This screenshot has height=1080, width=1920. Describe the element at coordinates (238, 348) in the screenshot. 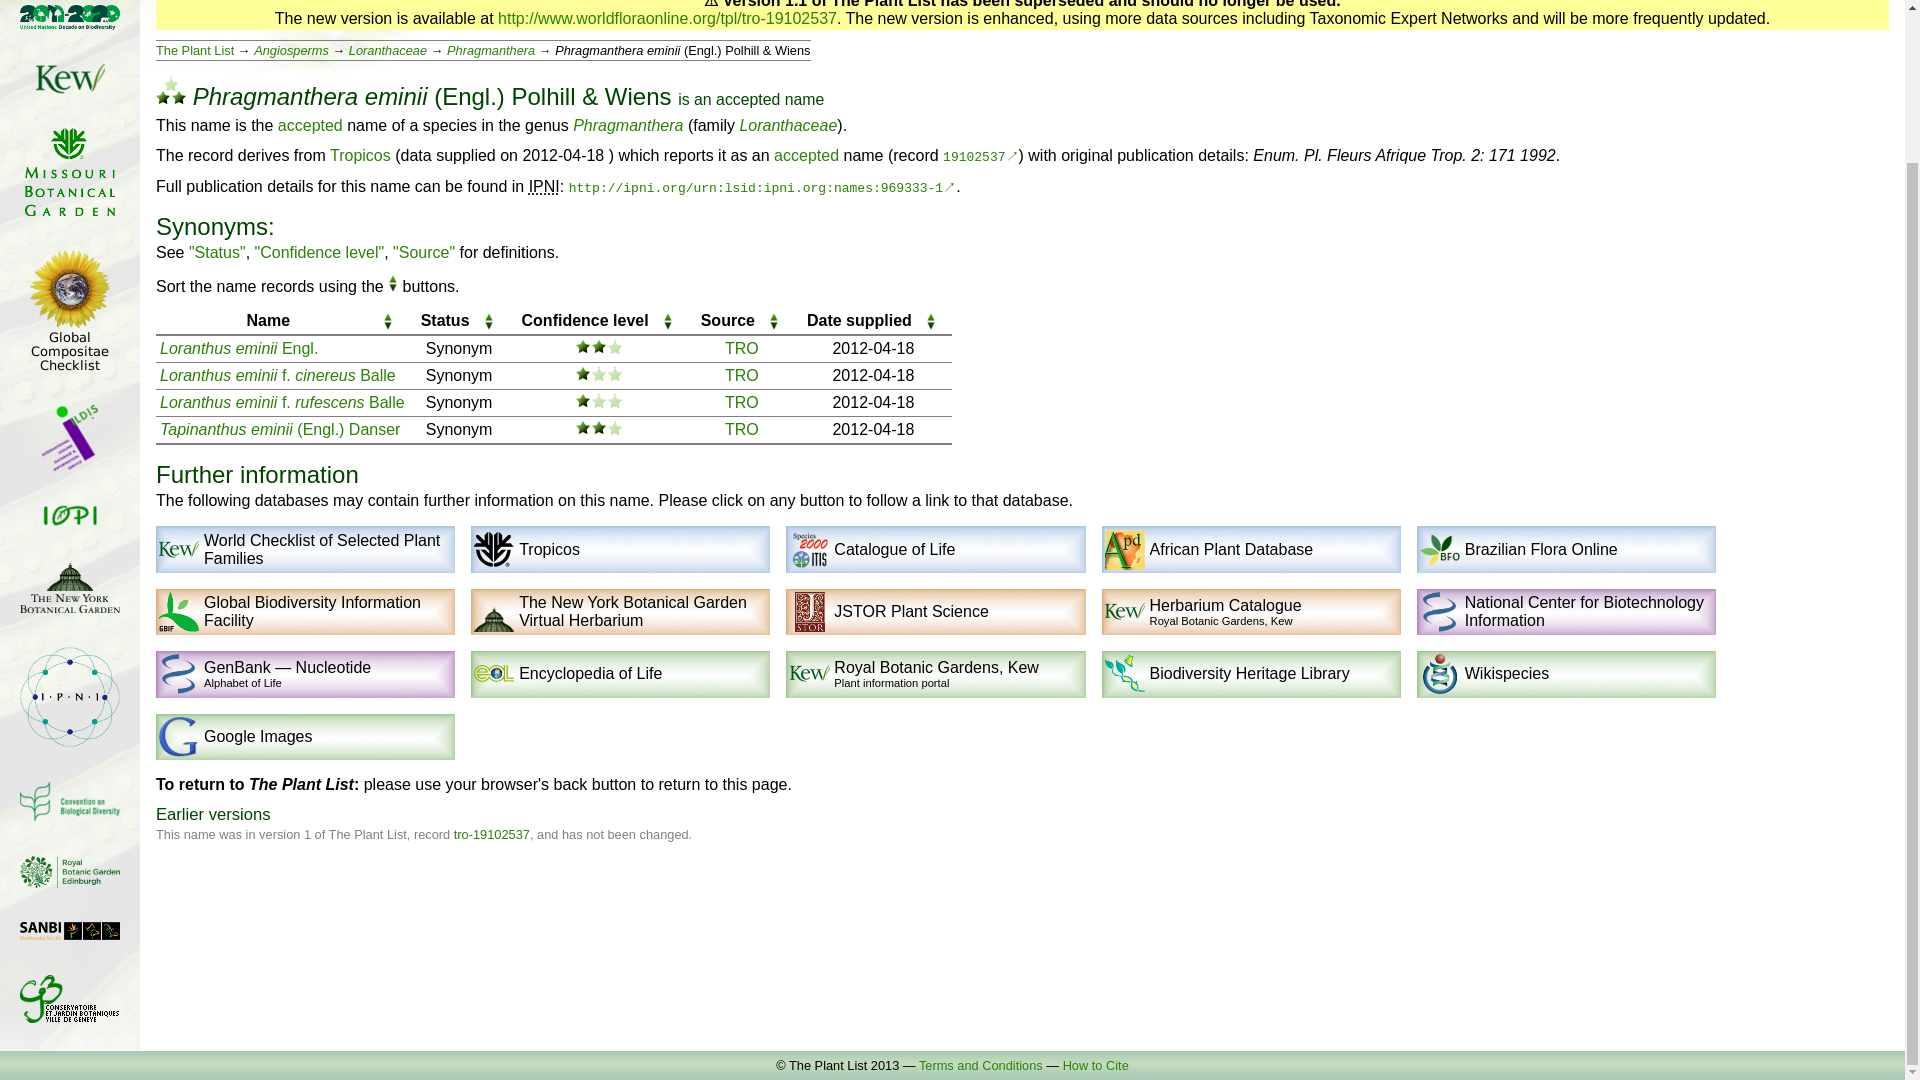

I see `Loranthus eminii Engl.` at that location.